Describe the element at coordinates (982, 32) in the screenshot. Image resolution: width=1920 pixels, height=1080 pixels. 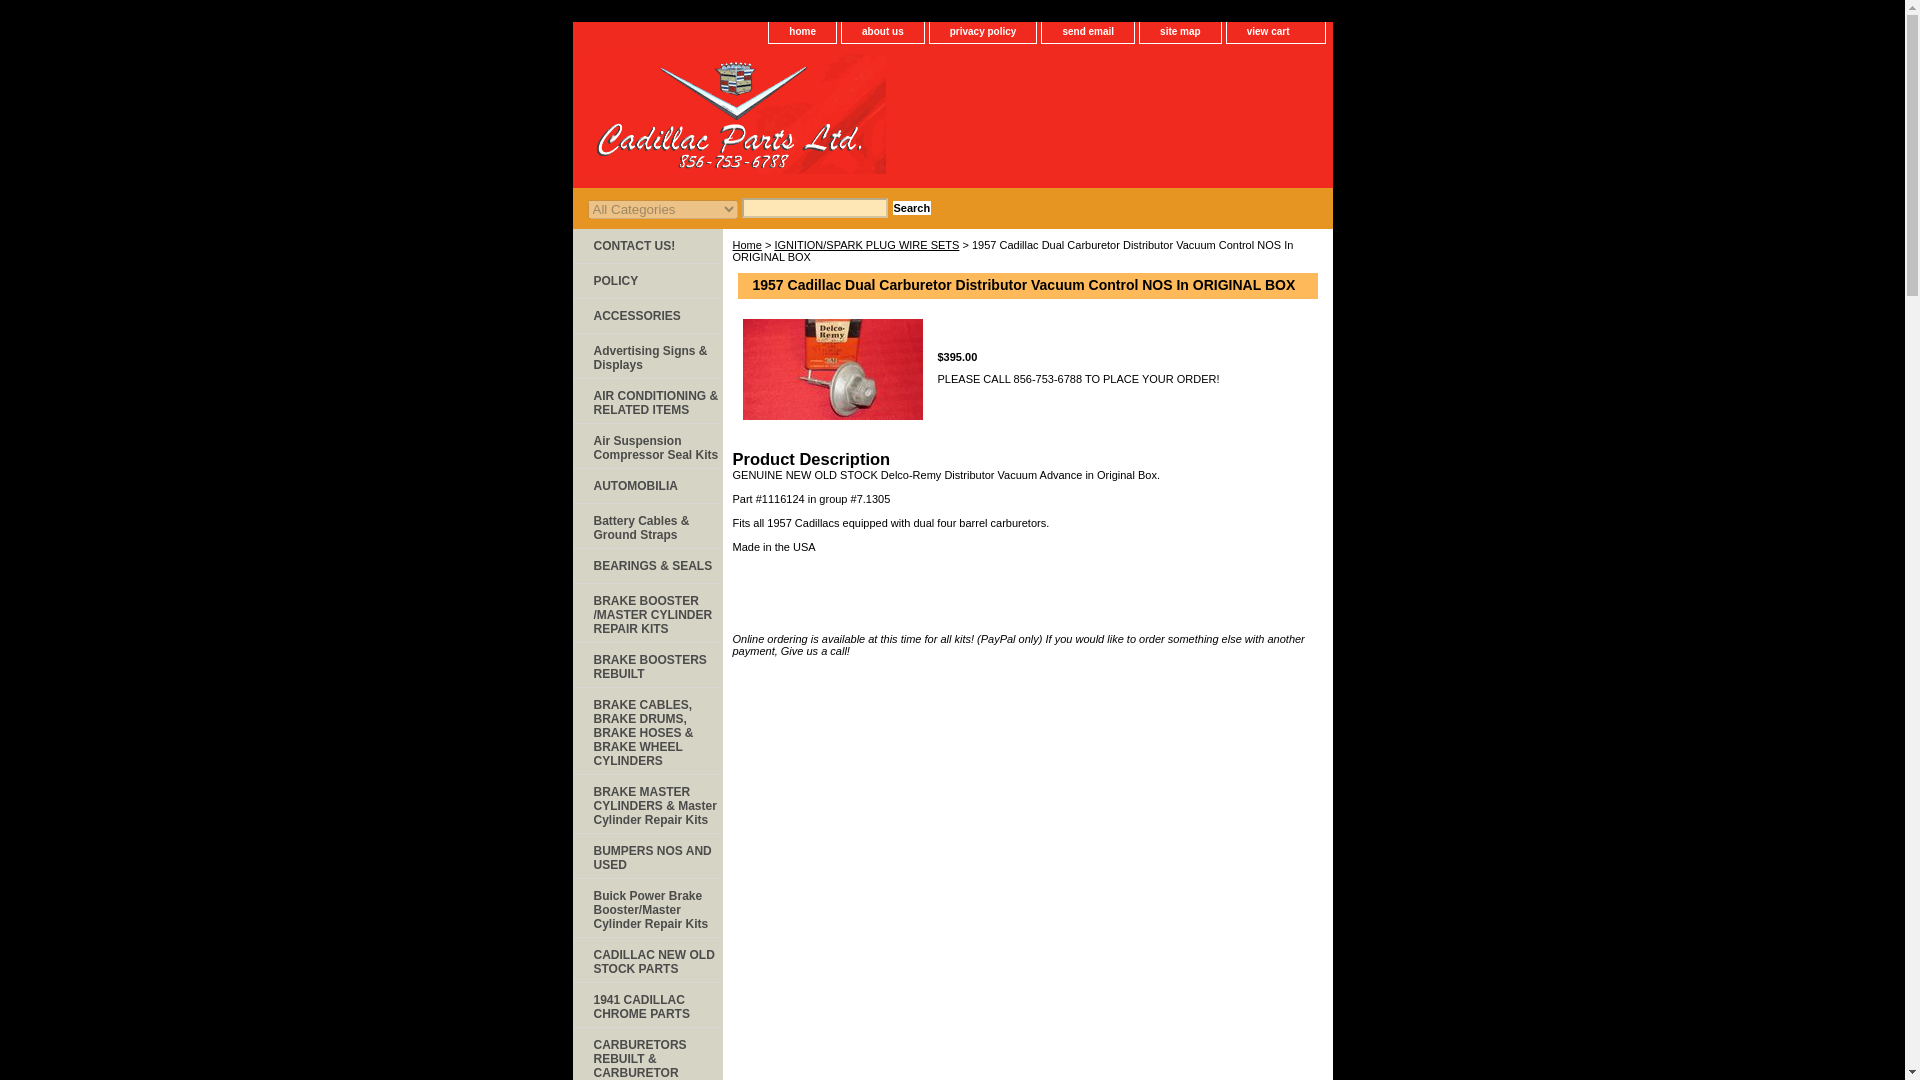
I see `privacy policy` at that location.